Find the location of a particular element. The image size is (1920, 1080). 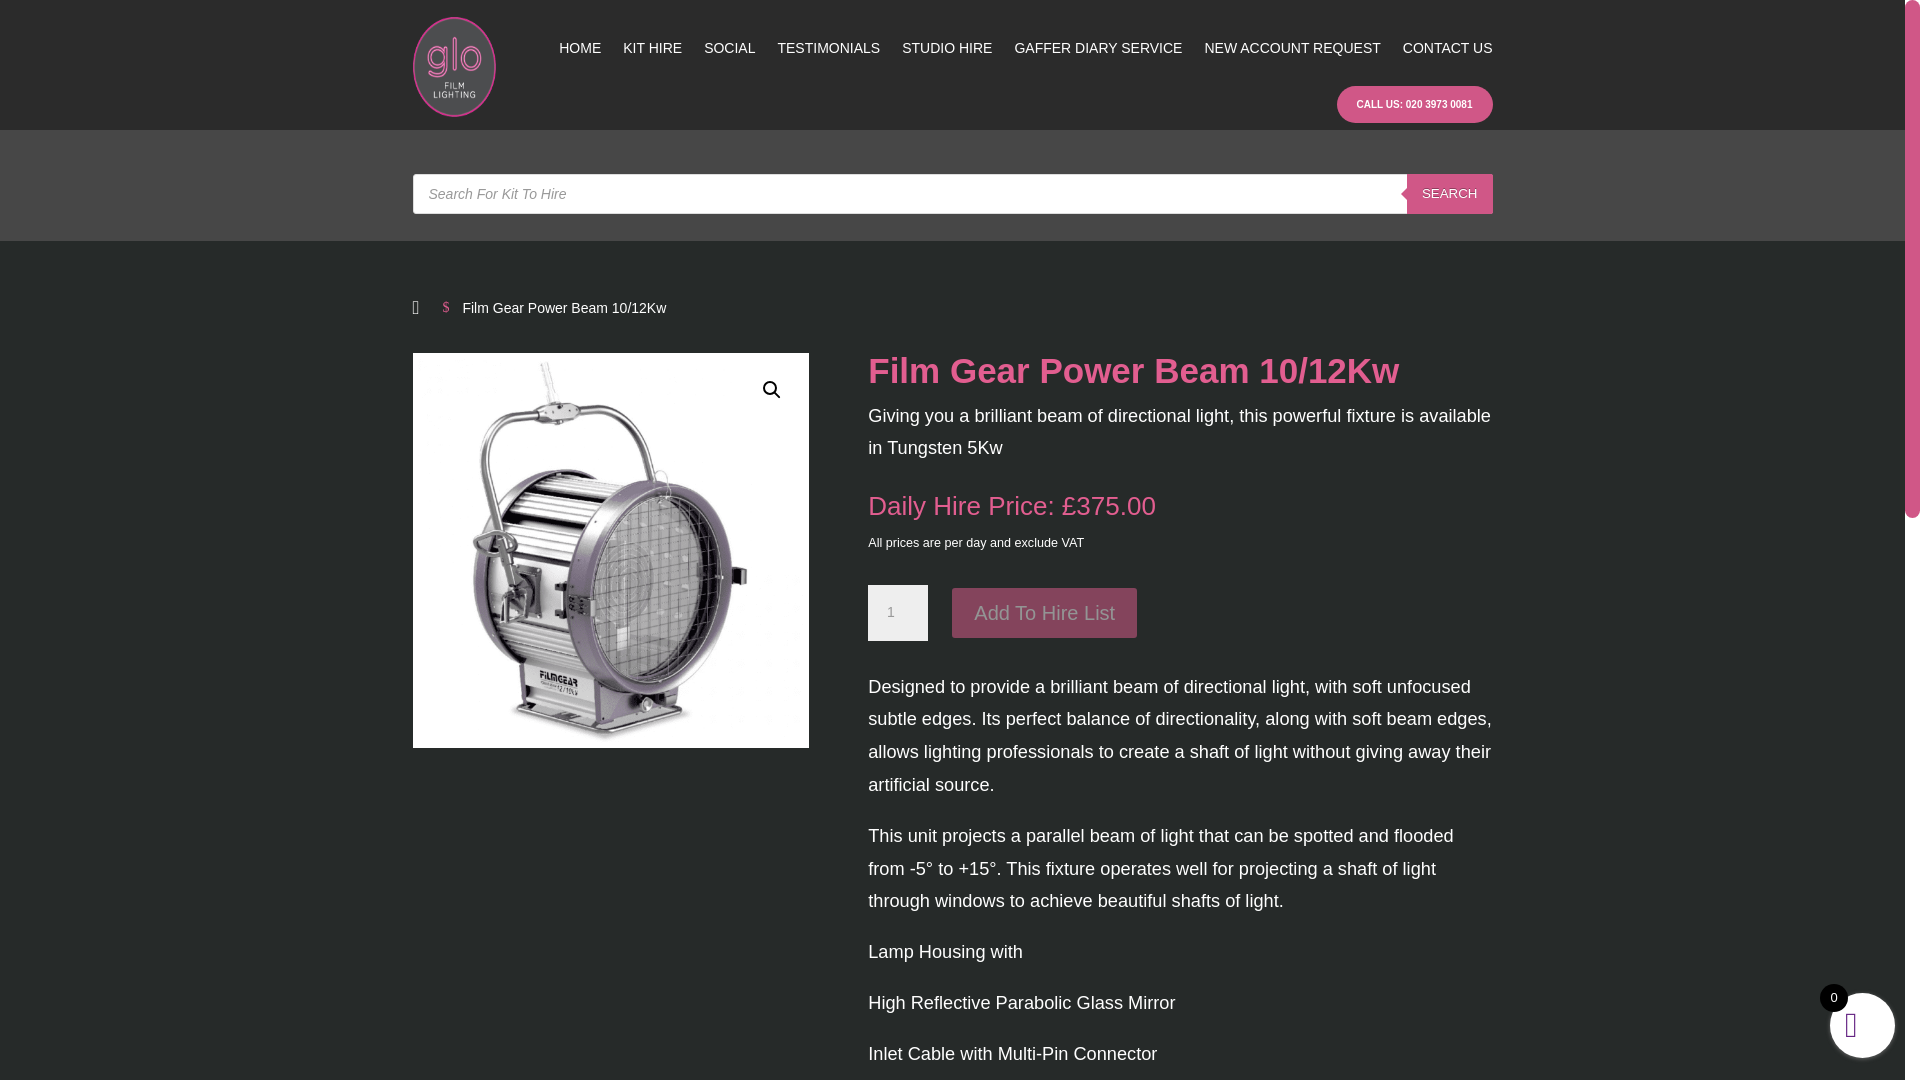

NEW ACCOUNT REQUEST is located at coordinates (1292, 48).